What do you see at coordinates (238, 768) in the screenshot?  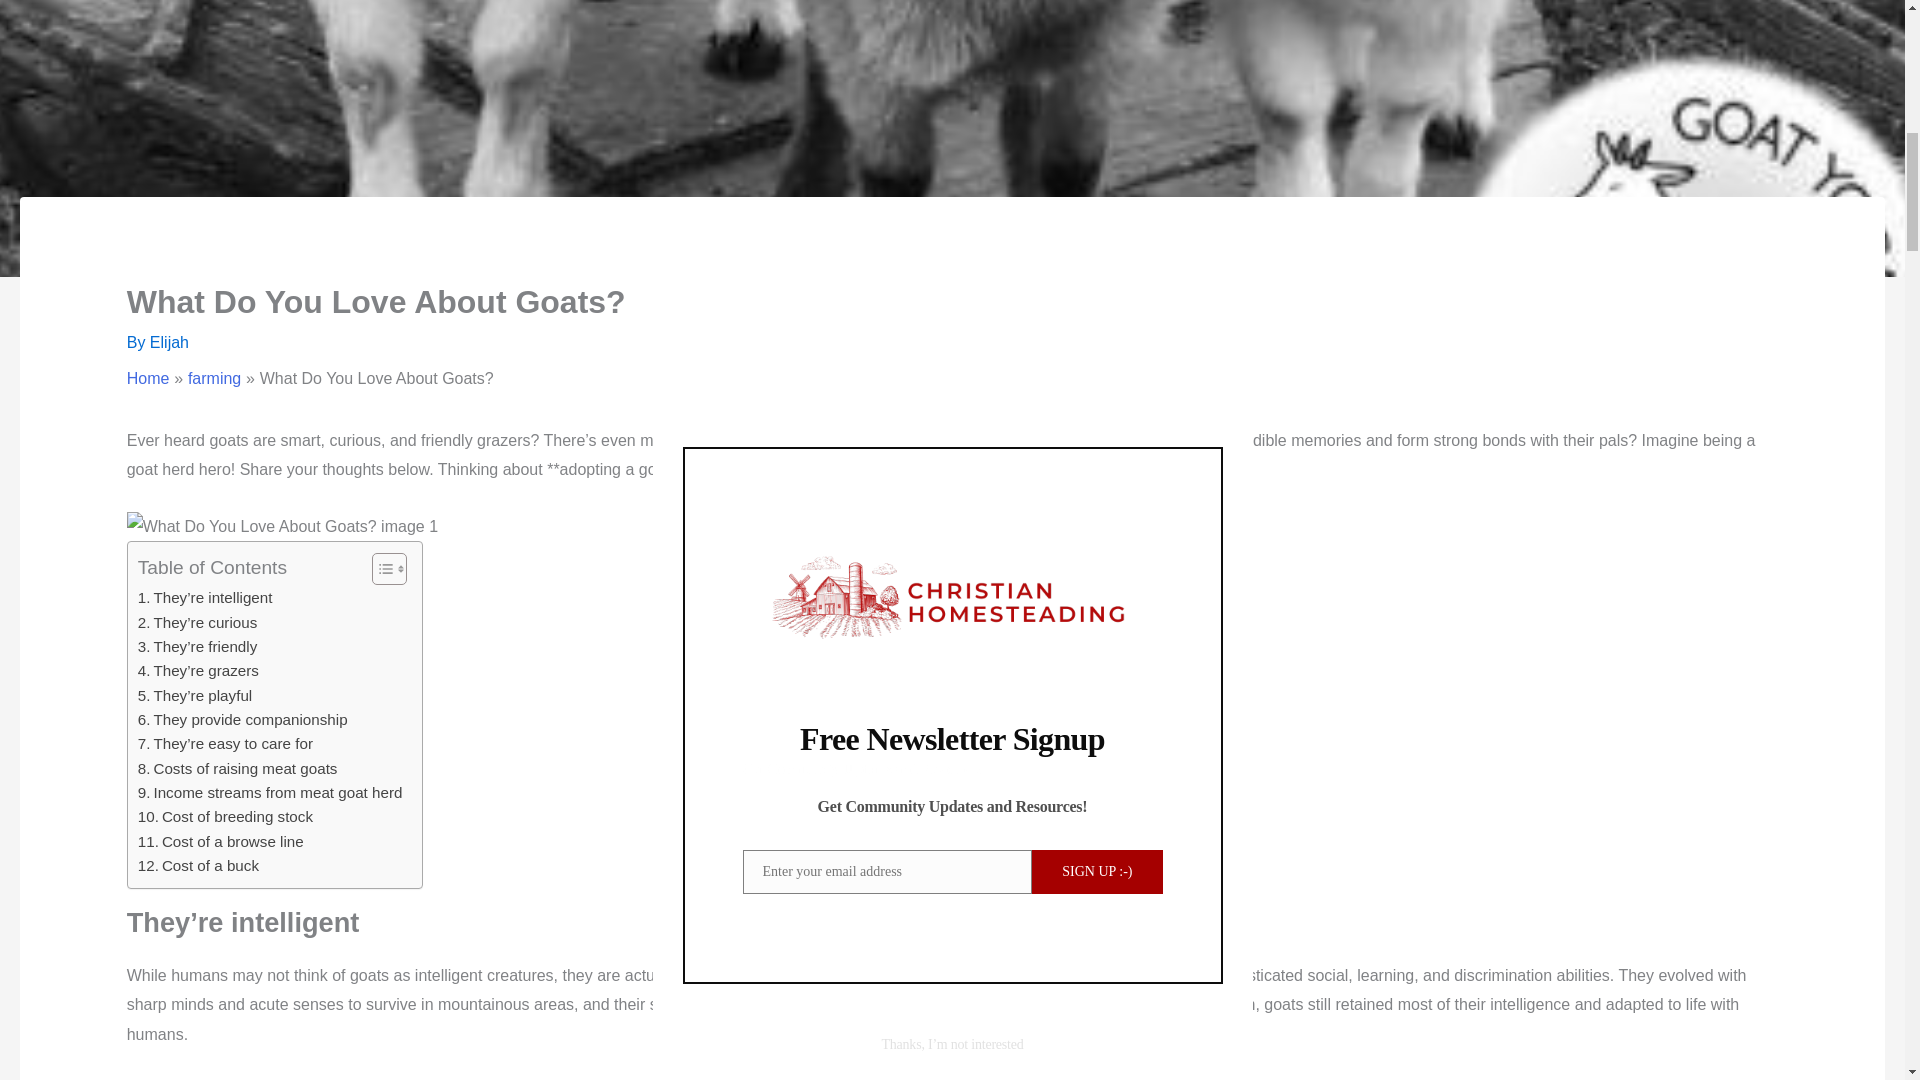 I see `Costs of raising meat goats` at bounding box center [238, 768].